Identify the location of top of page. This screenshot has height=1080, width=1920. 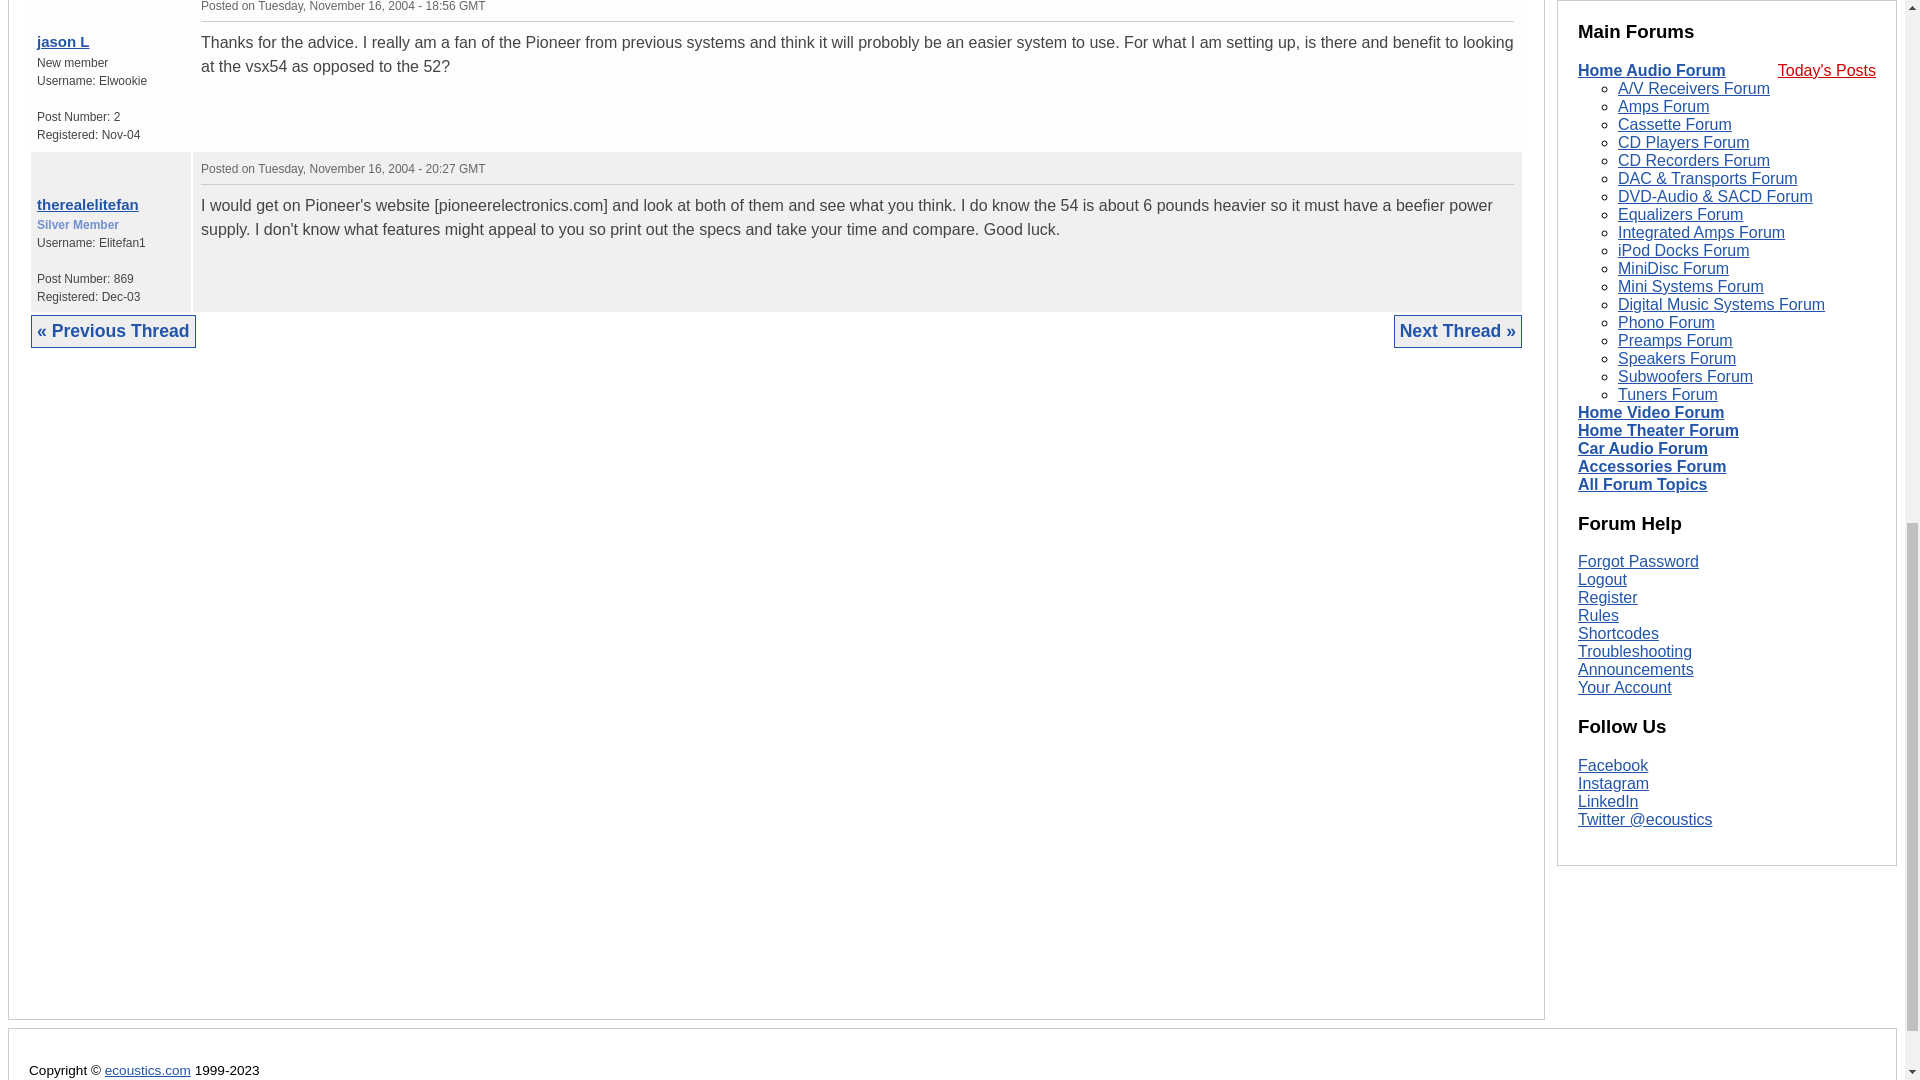
(42, 4).